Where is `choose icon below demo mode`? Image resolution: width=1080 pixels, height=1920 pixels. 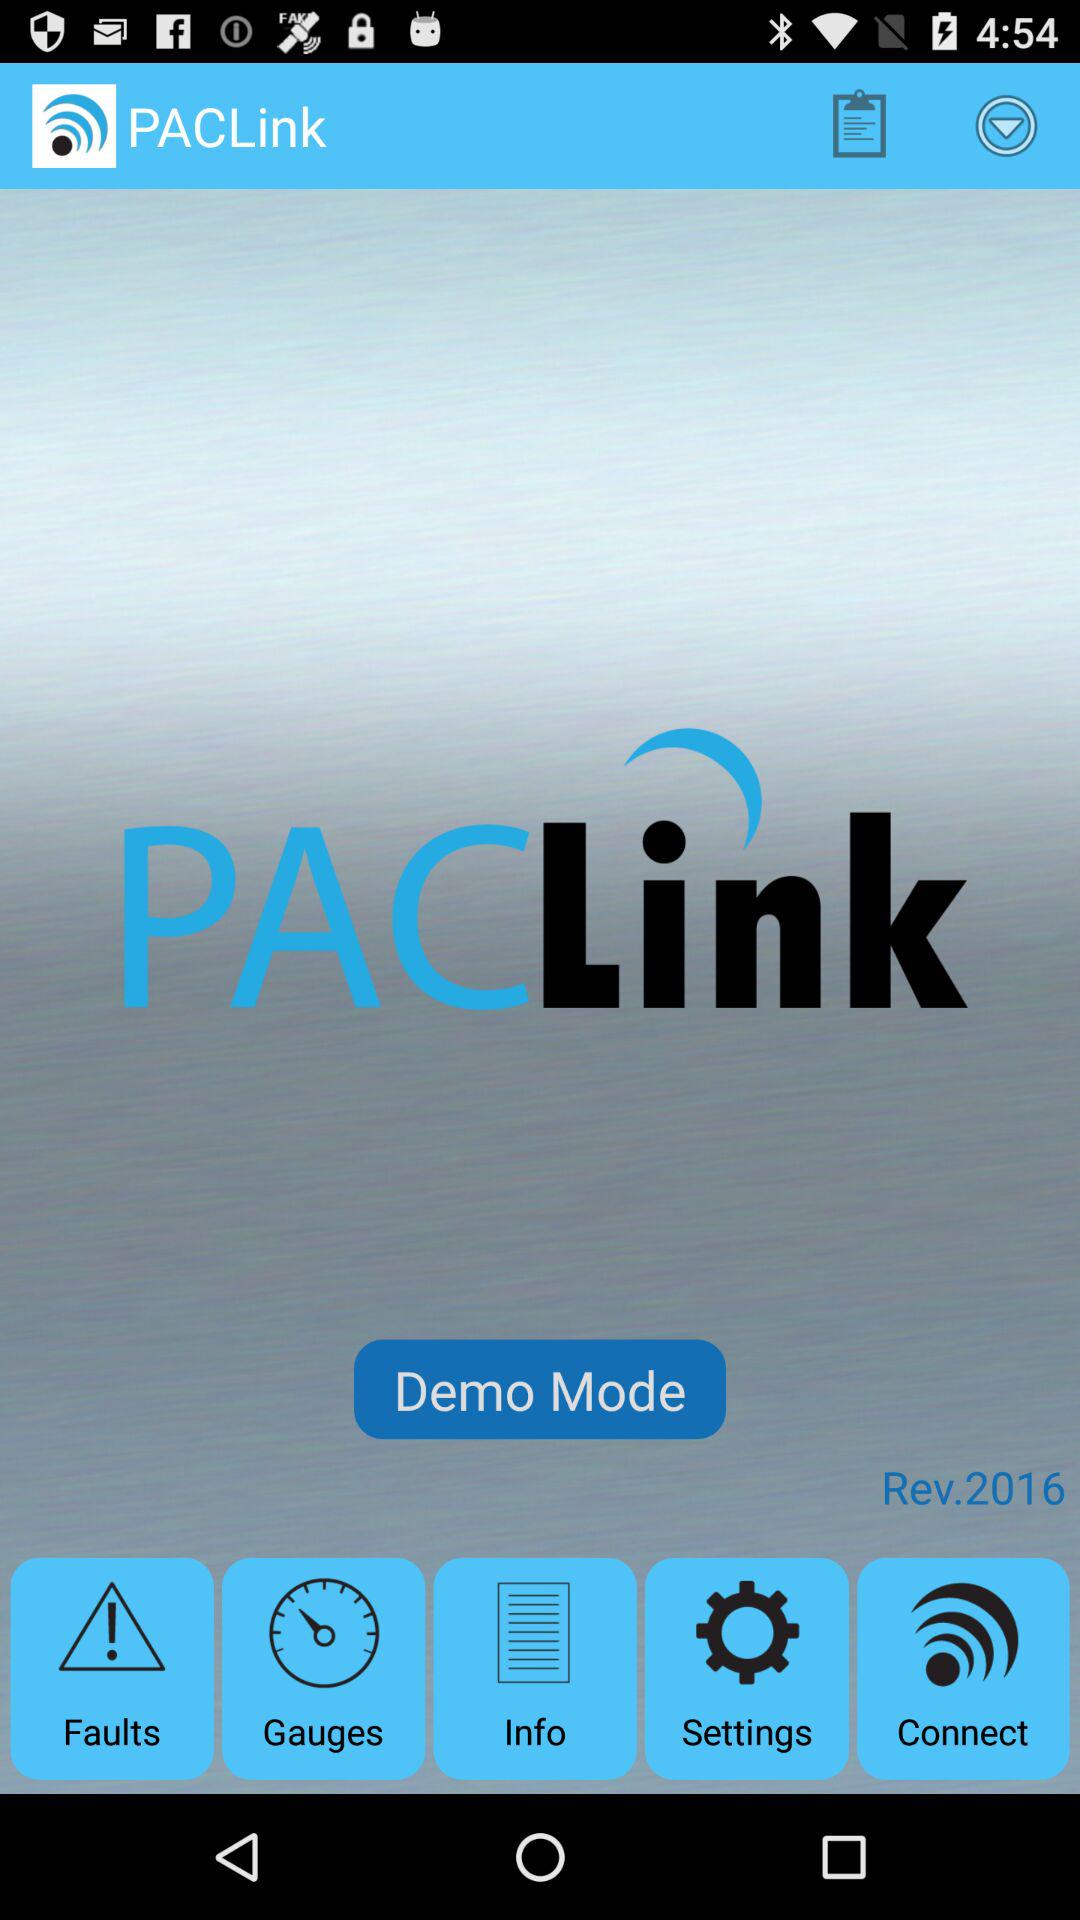
choose icon below demo mode is located at coordinates (534, 1668).